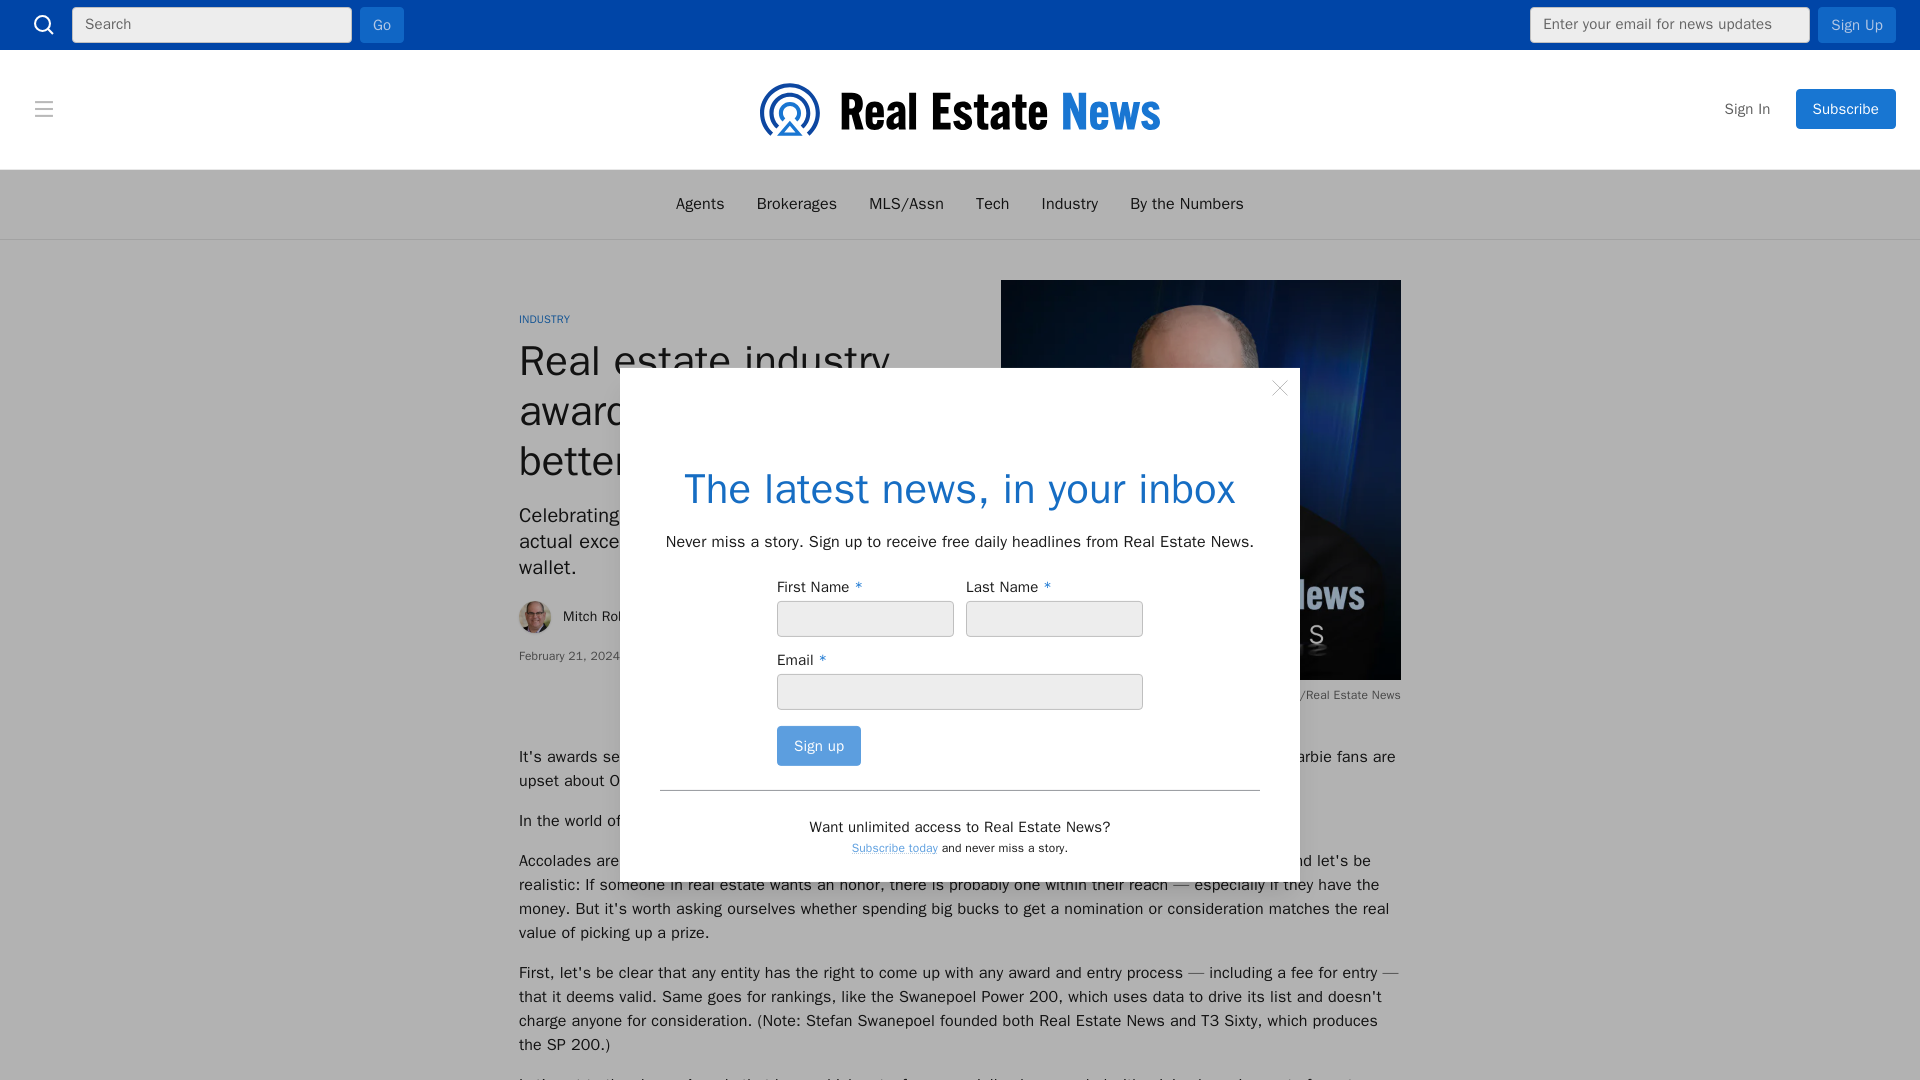 The height and width of the screenshot is (1080, 1920). What do you see at coordinates (1846, 108) in the screenshot?
I see `Subscribe` at bounding box center [1846, 108].